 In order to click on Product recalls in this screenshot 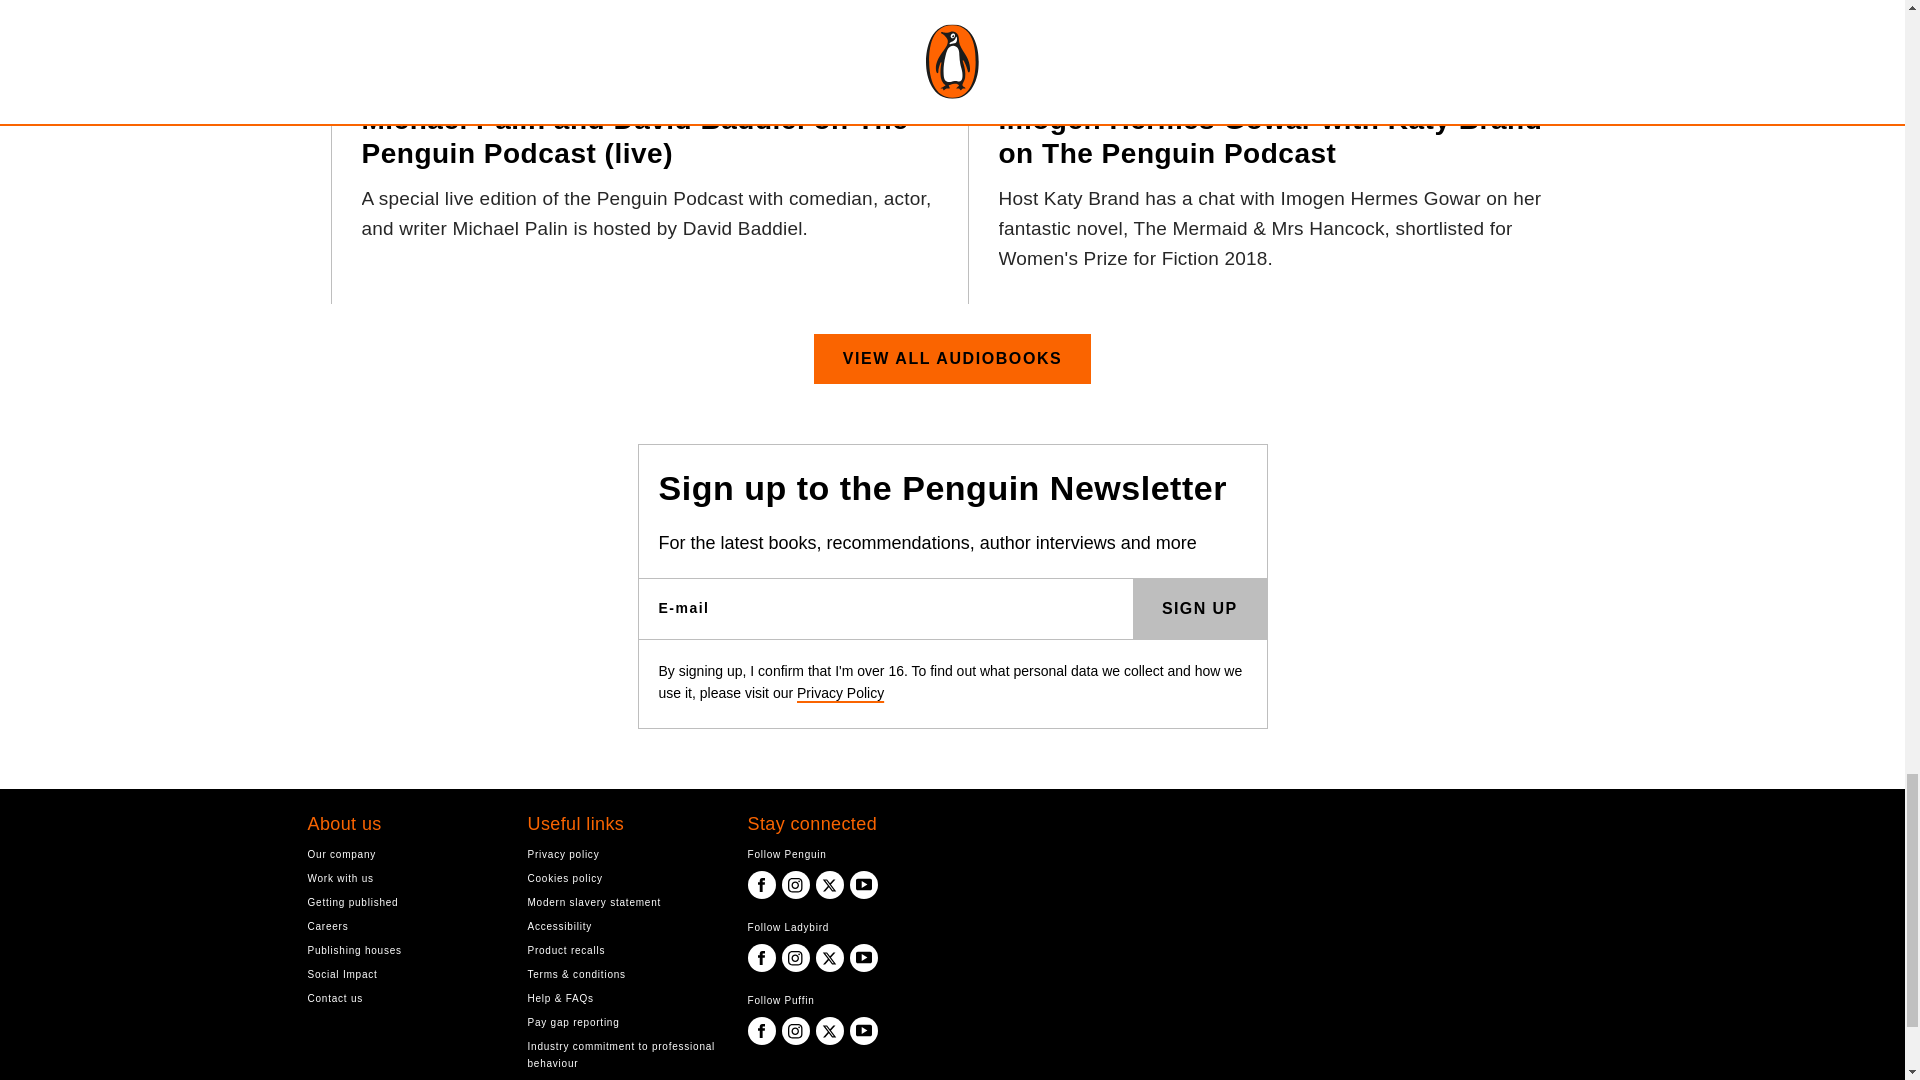, I will do `click(623, 950)`.